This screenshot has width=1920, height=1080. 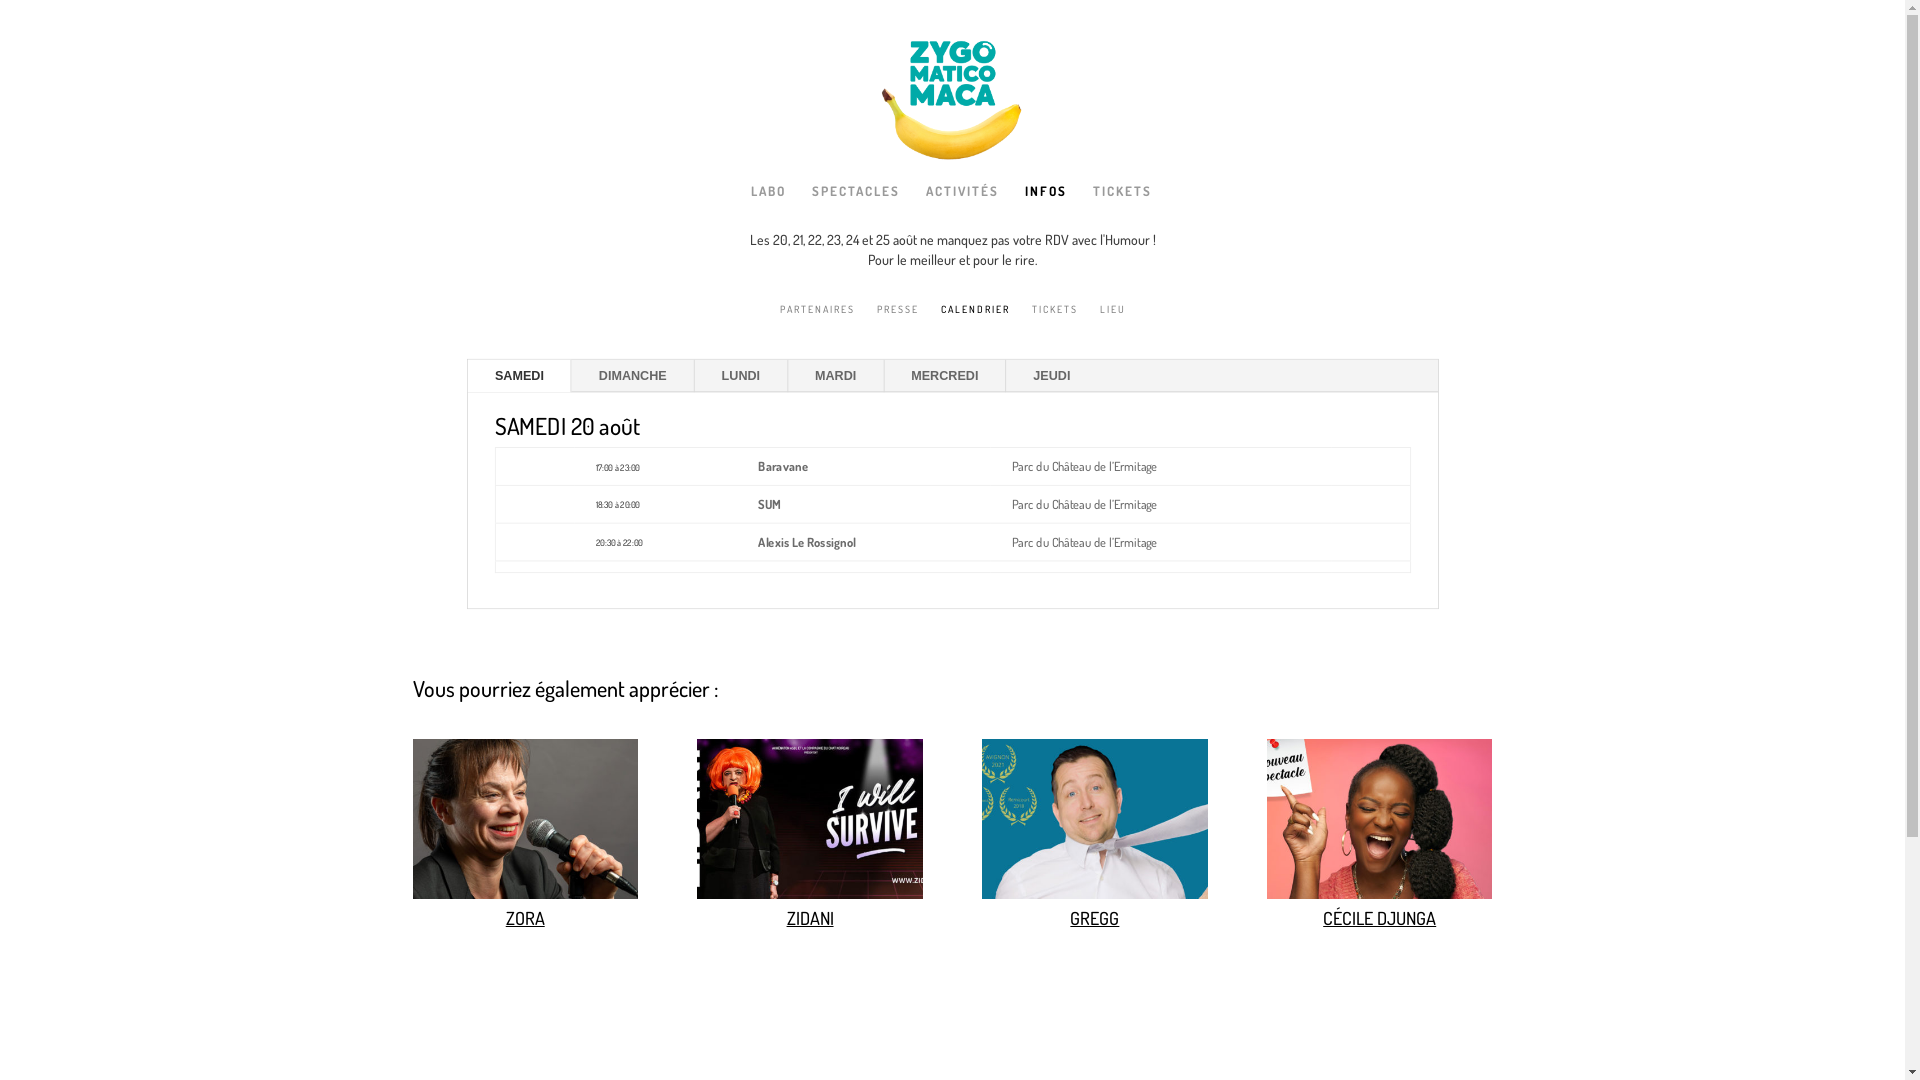 What do you see at coordinates (1056, 378) in the screenshot?
I see `JEUDI` at bounding box center [1056, 378].